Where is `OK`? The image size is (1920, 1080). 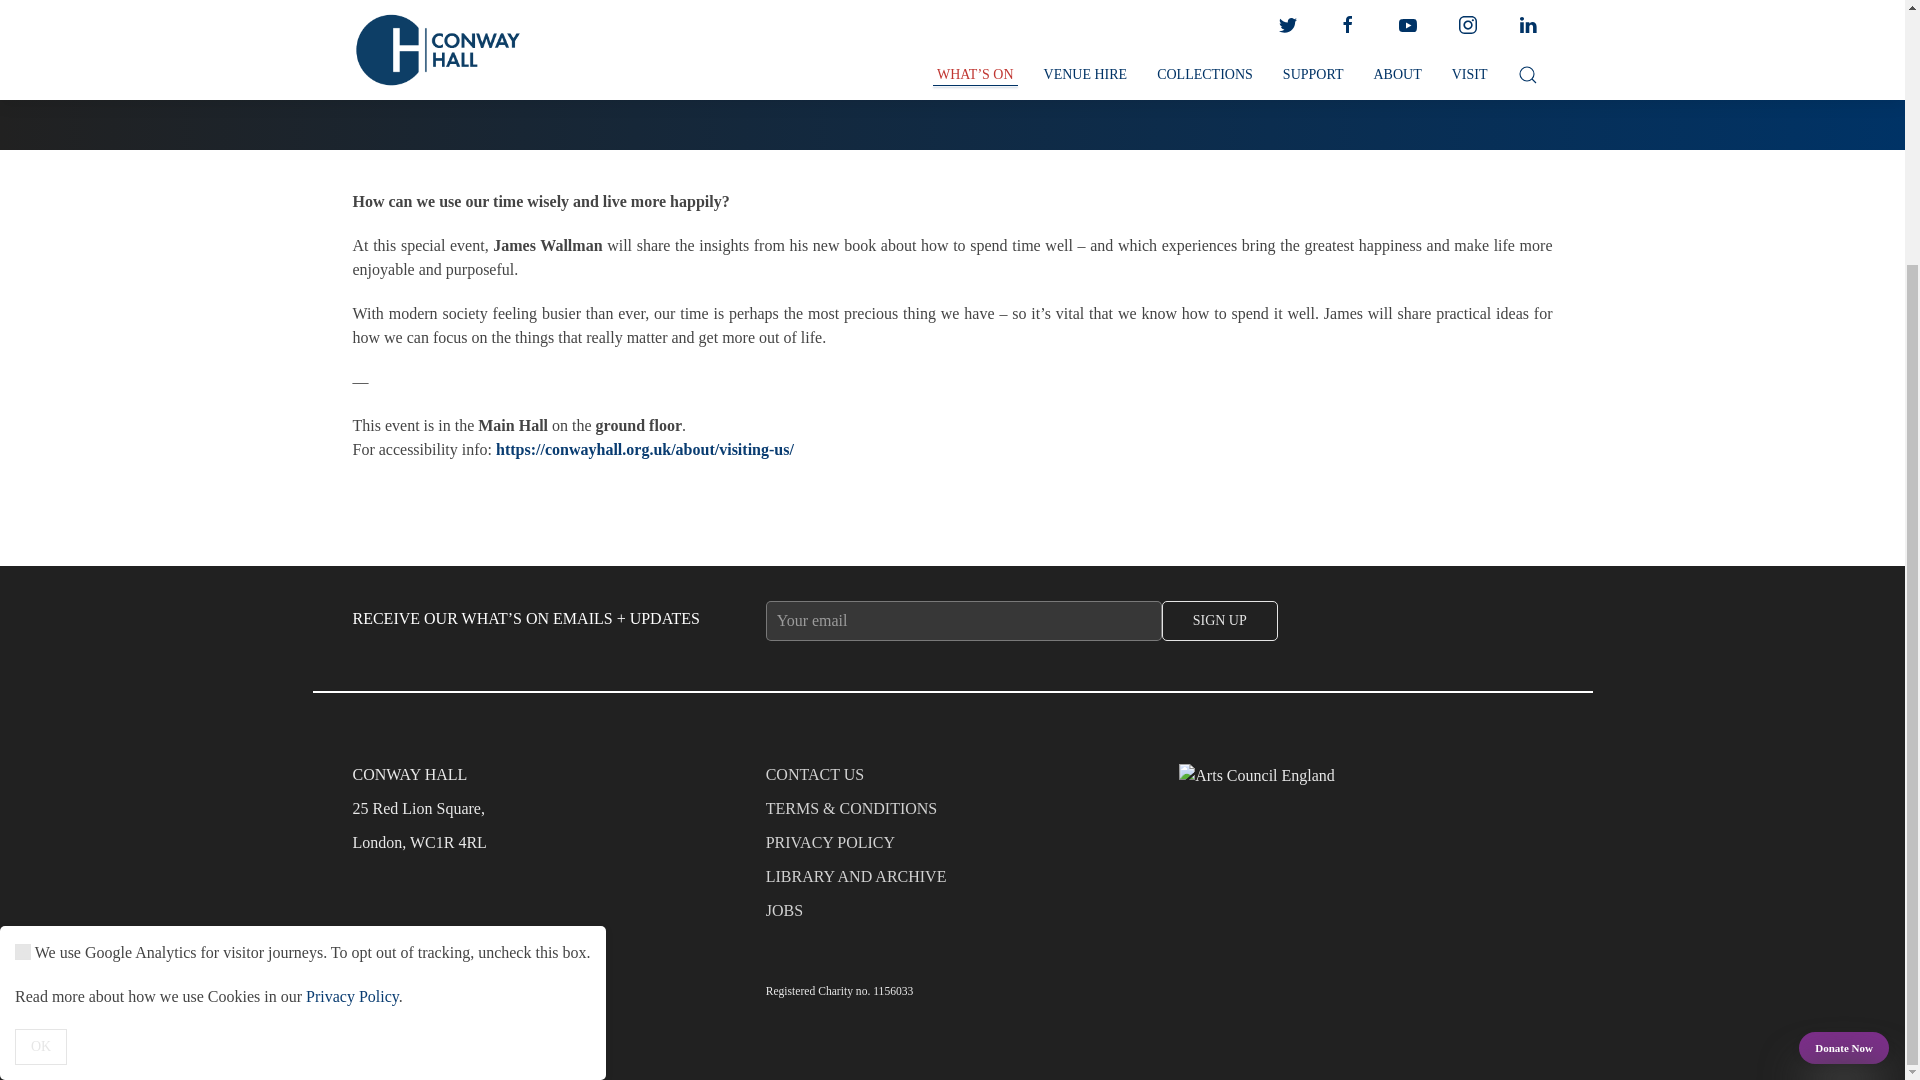 OK is located at coordinates (41, 708).